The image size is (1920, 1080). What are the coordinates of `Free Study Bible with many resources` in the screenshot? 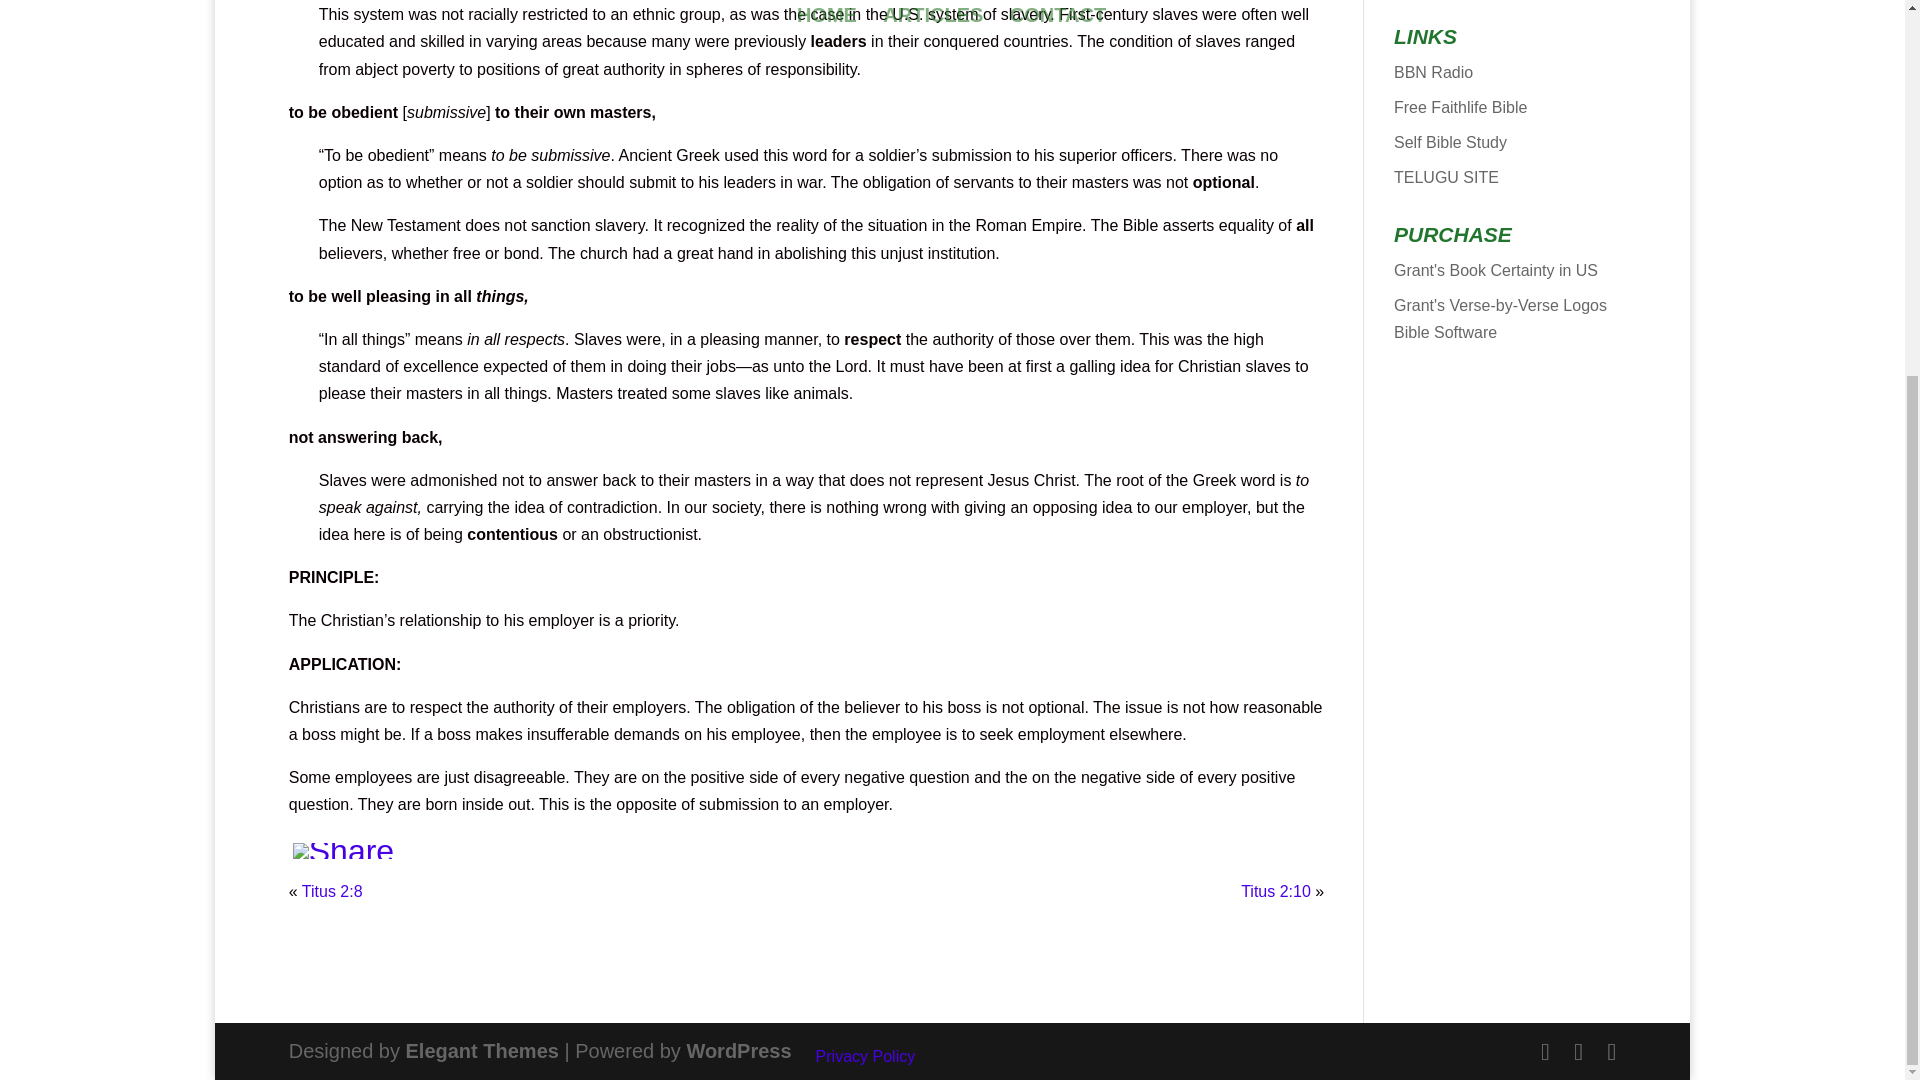 It's located at (1460, 107).